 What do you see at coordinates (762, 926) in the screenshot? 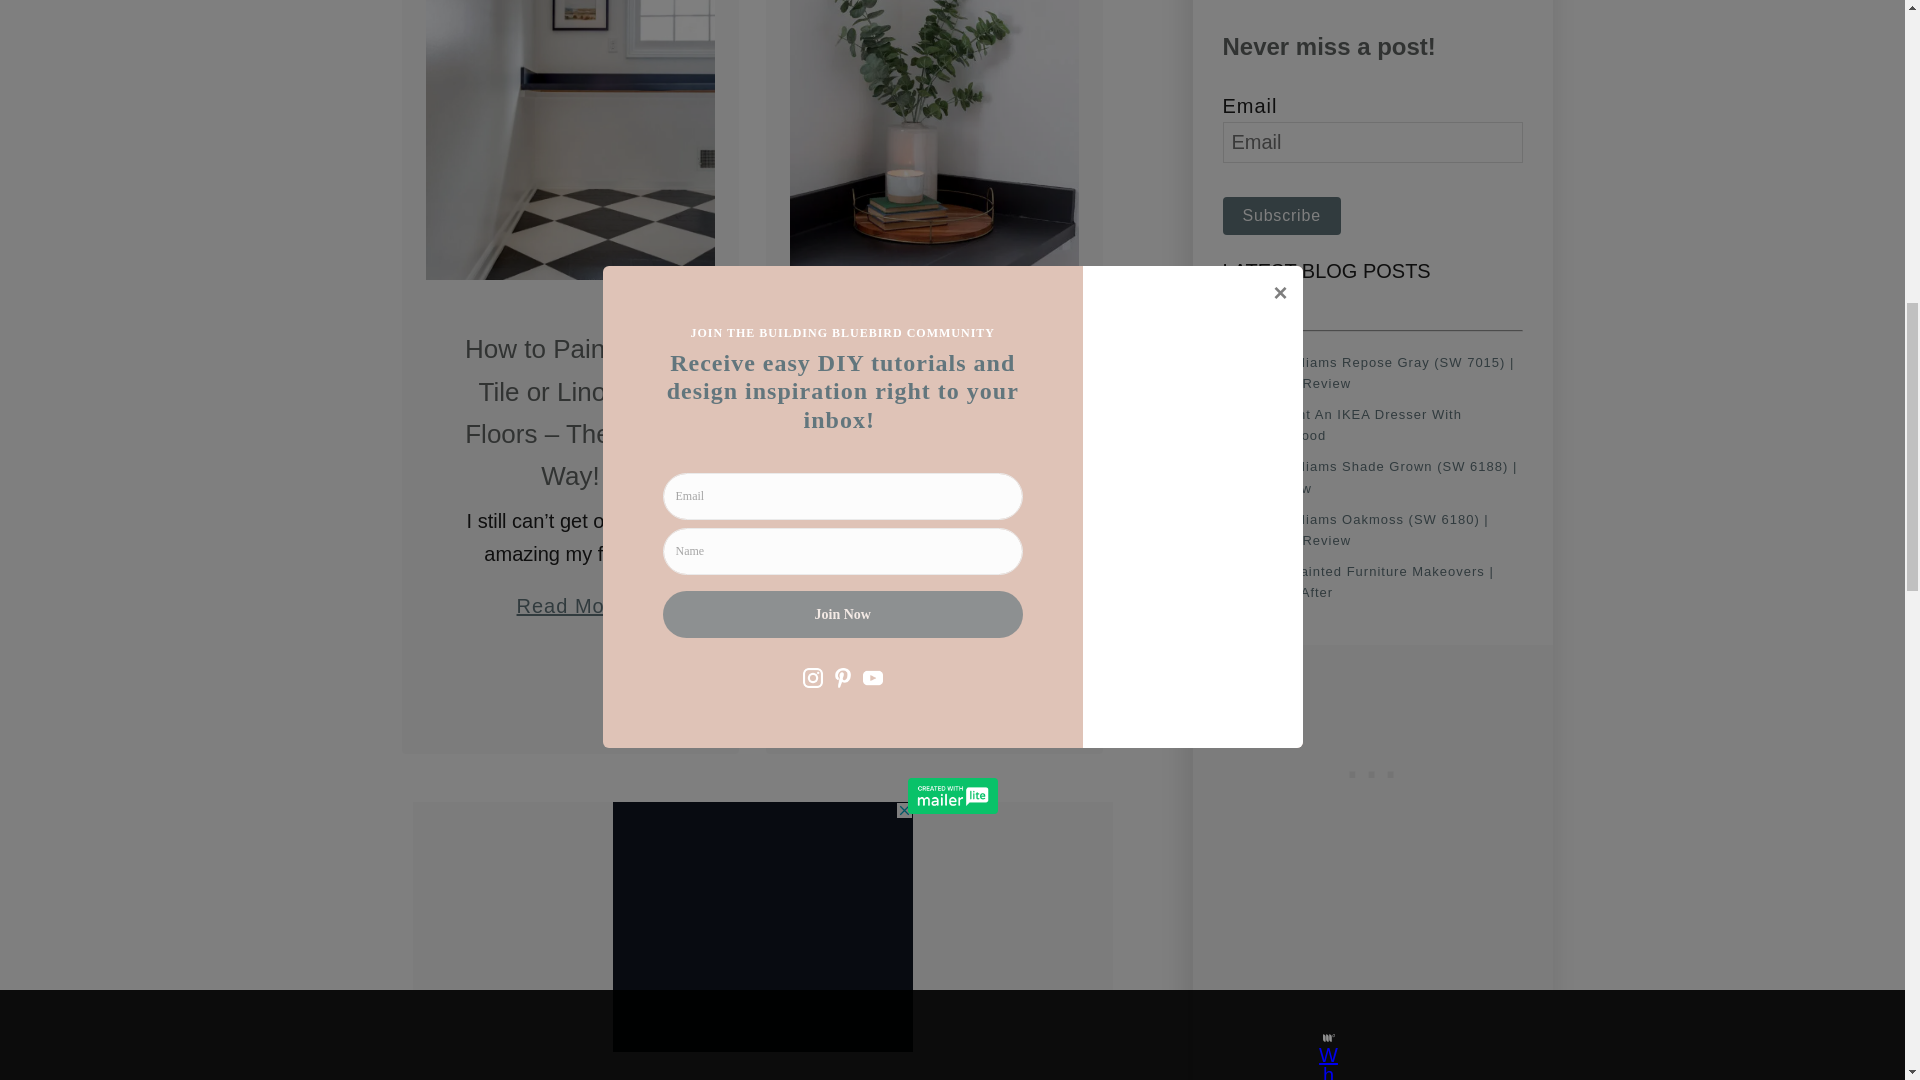
I see `3rd party ad content` at bounding box center [762, 926].